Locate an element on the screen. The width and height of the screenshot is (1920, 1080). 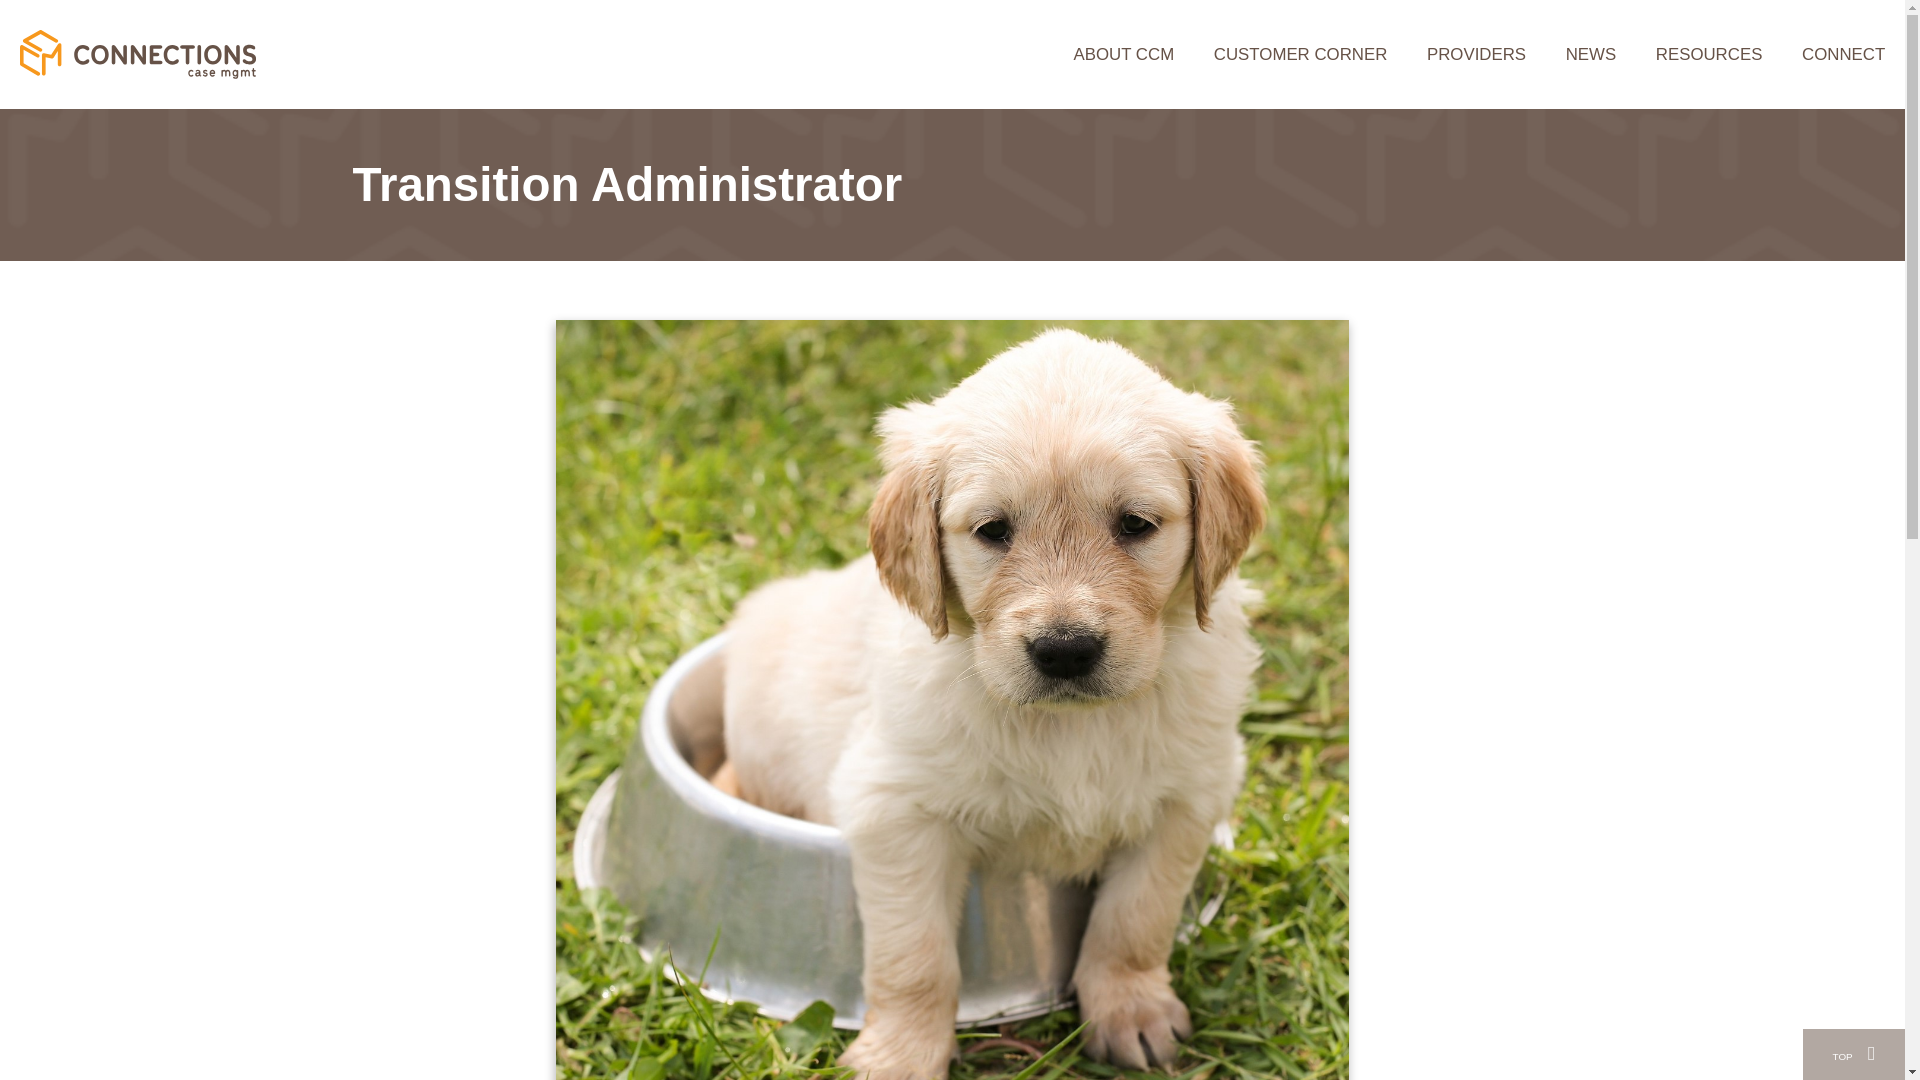
CUSTOMER CORNER is located at coordinates (1300, 54).